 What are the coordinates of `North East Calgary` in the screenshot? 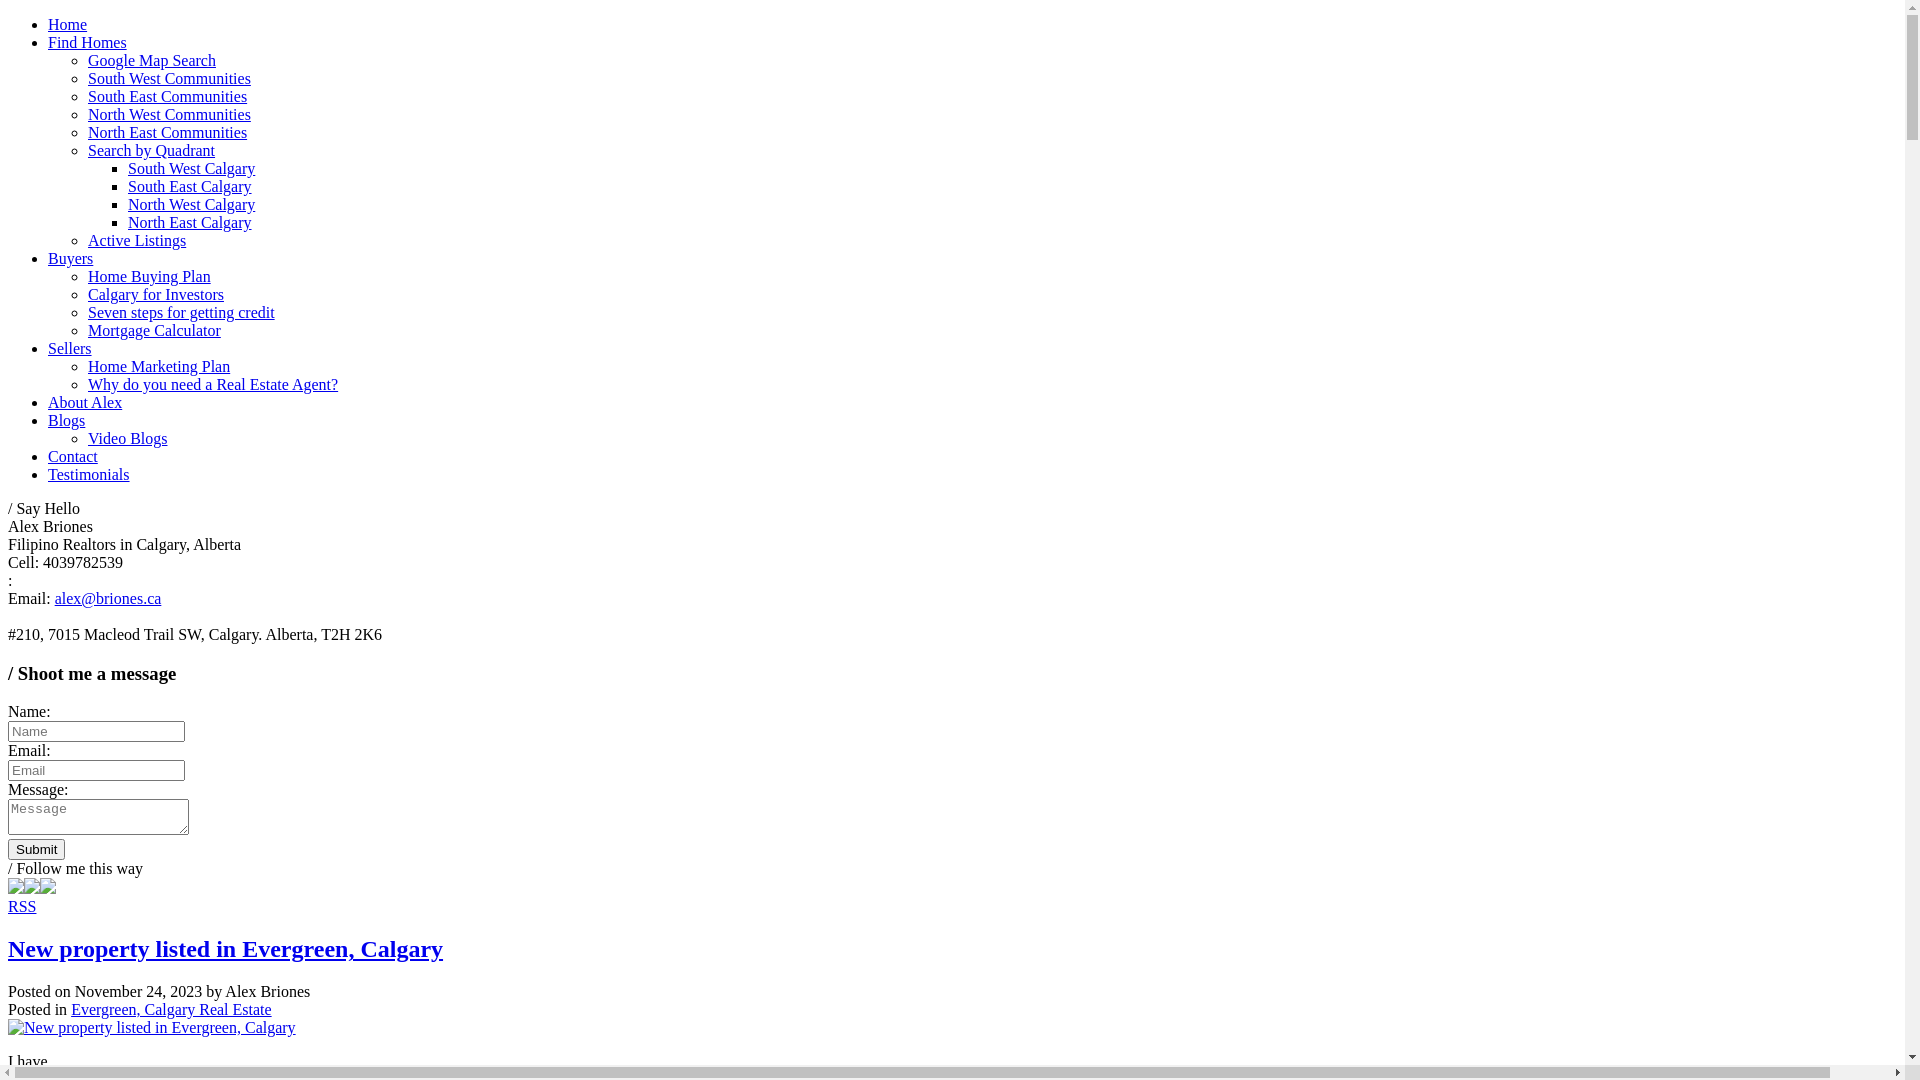 It's located at (190, 222).